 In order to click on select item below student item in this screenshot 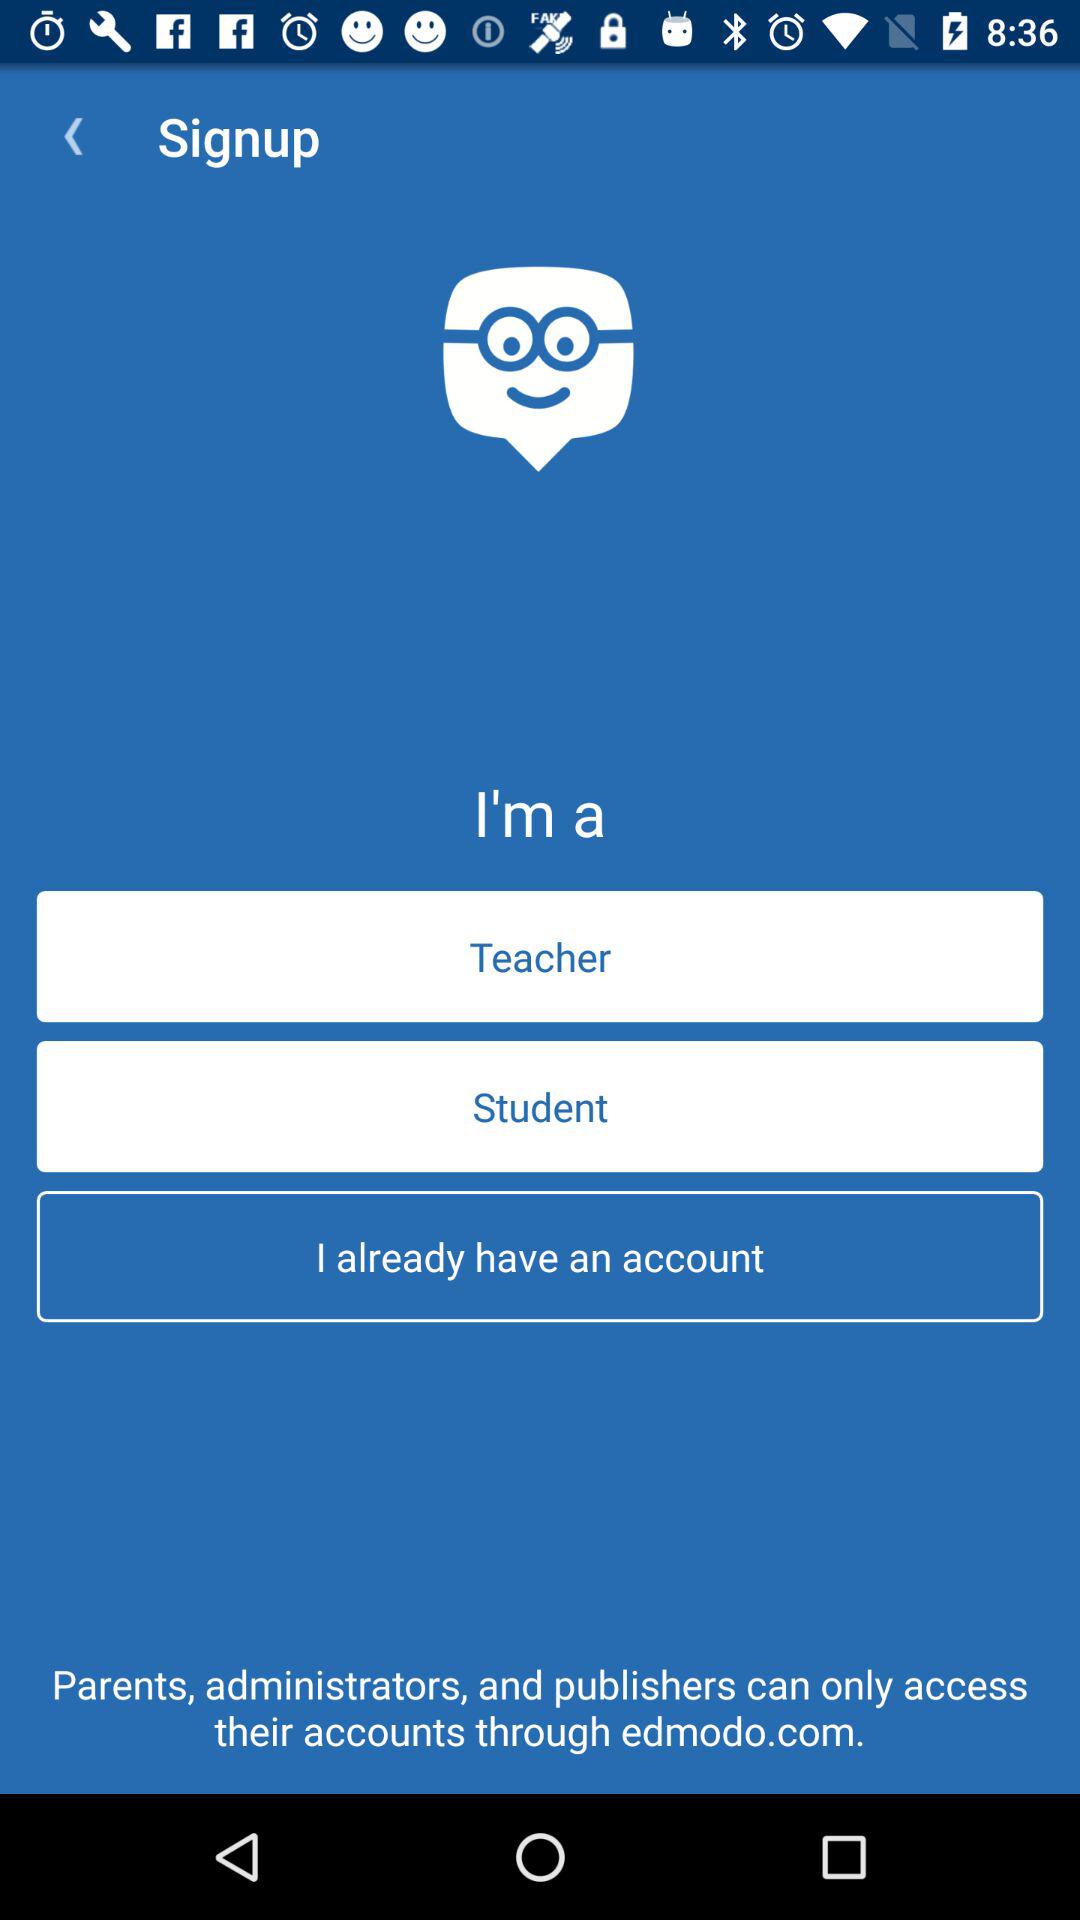, I will do `click(540, 1256)`.